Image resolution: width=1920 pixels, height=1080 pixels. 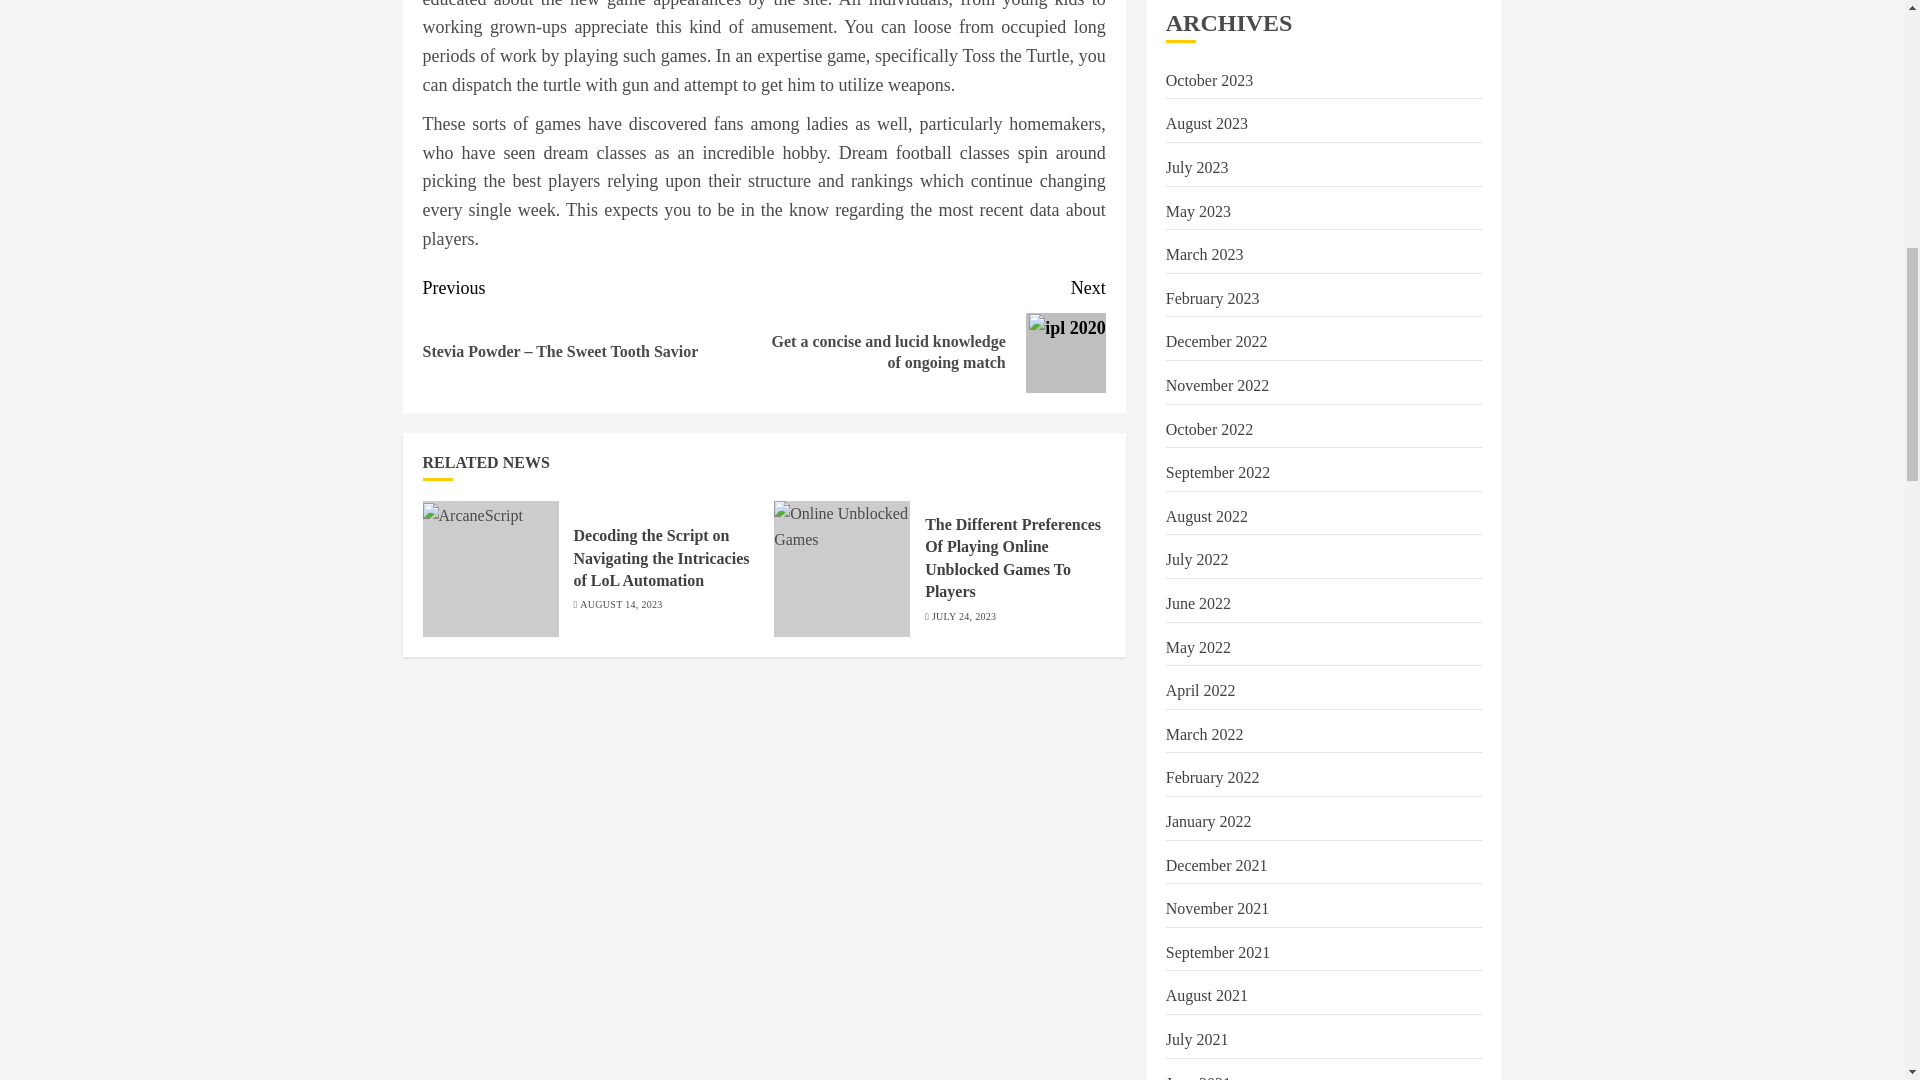 I want to click on March 2023, so click(x=1204, y=254).